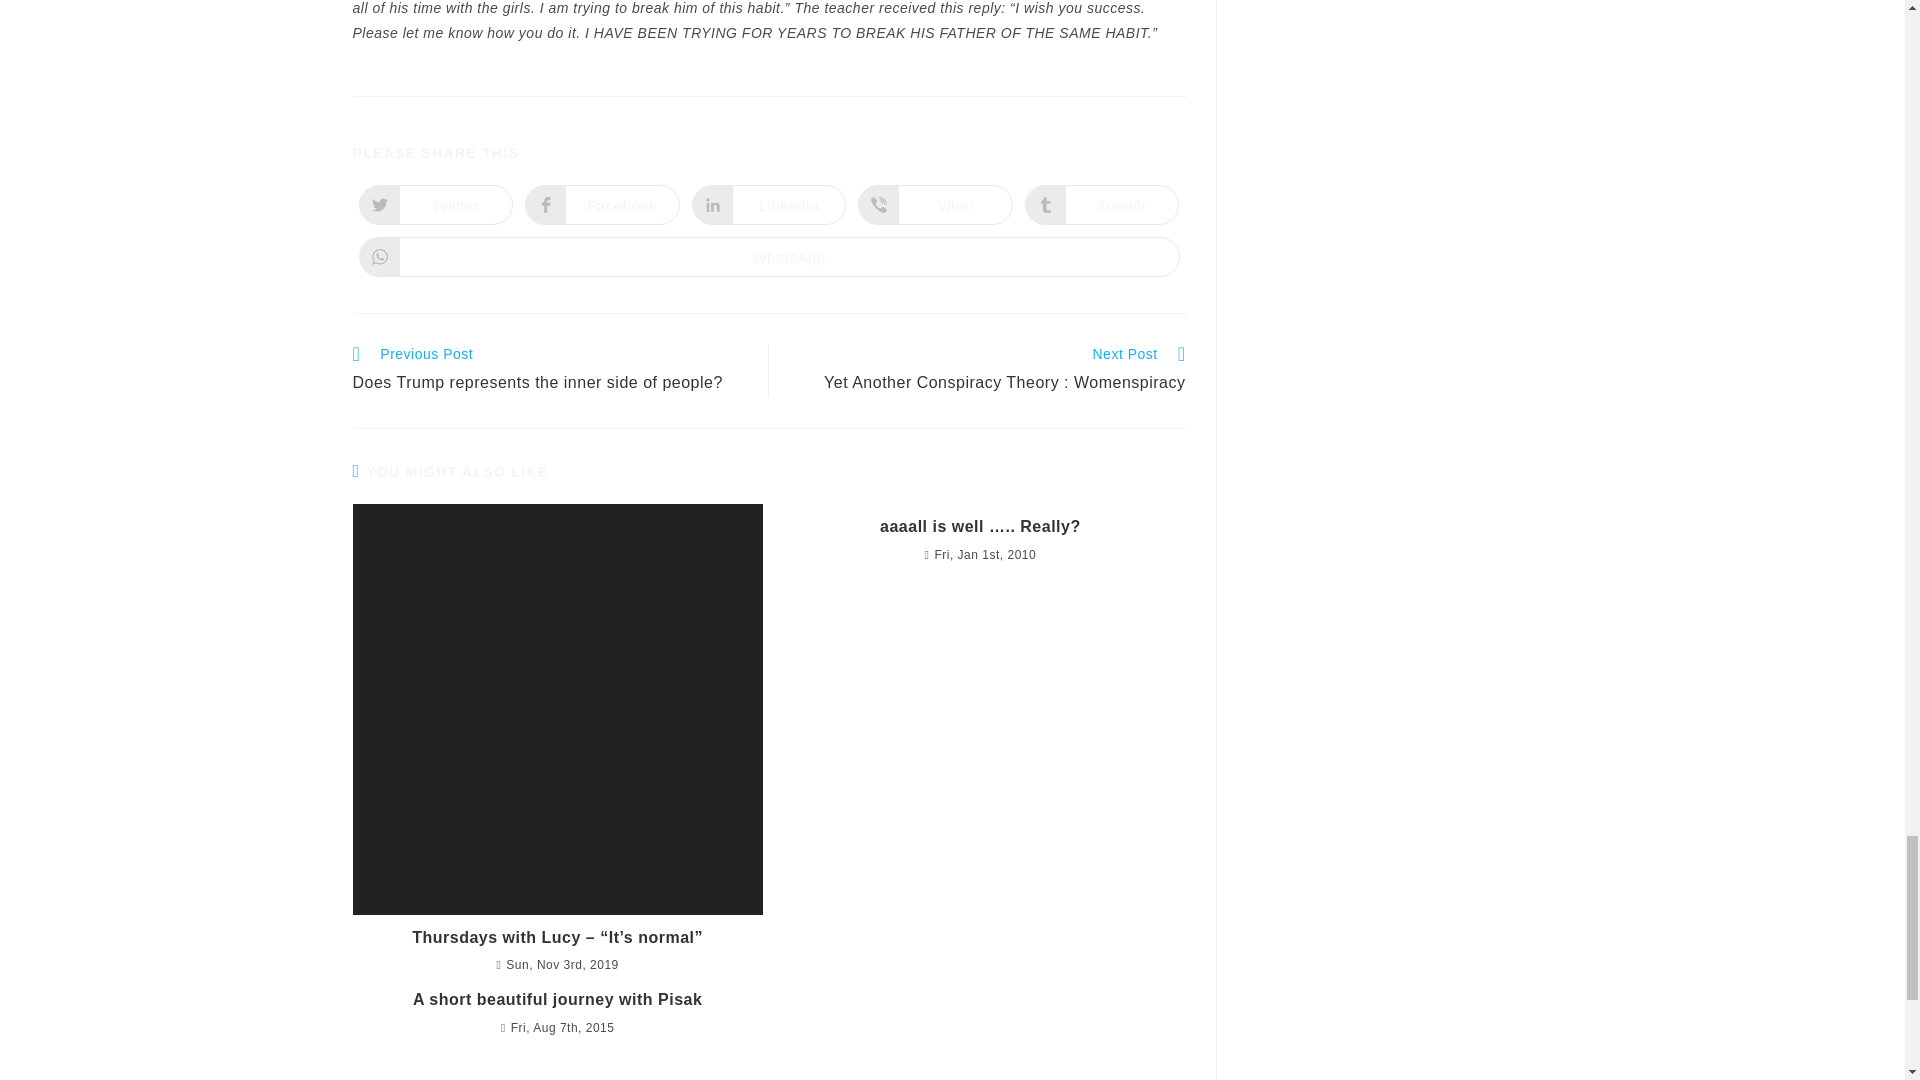  What do you see at coordinates (602, 204) in the screenshot?
I see `A short beautiful journey with Pisak` at bounding box center [602, 204].